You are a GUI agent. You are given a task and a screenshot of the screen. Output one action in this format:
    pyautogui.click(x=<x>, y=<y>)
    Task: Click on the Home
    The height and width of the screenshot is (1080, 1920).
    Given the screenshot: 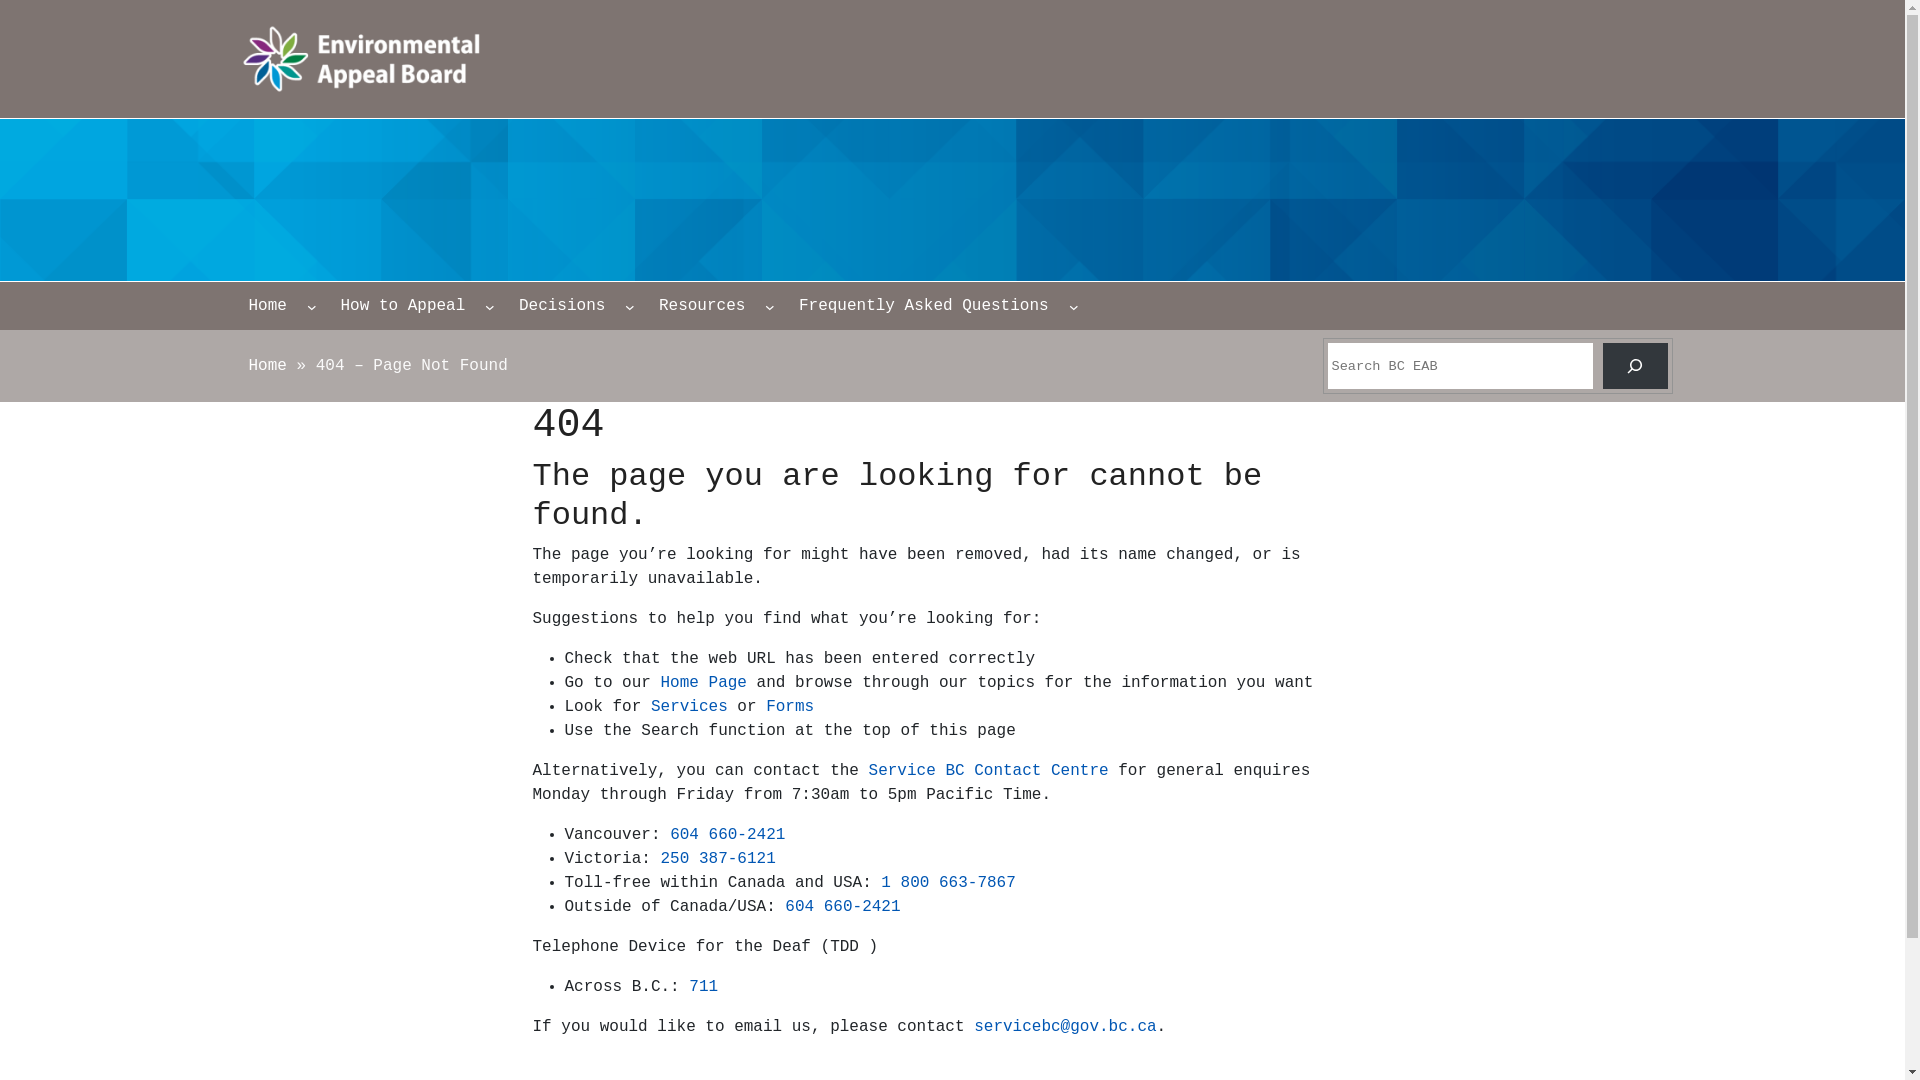 What is the action you would take?
    pyautogui.click(x=267, y=366)
    